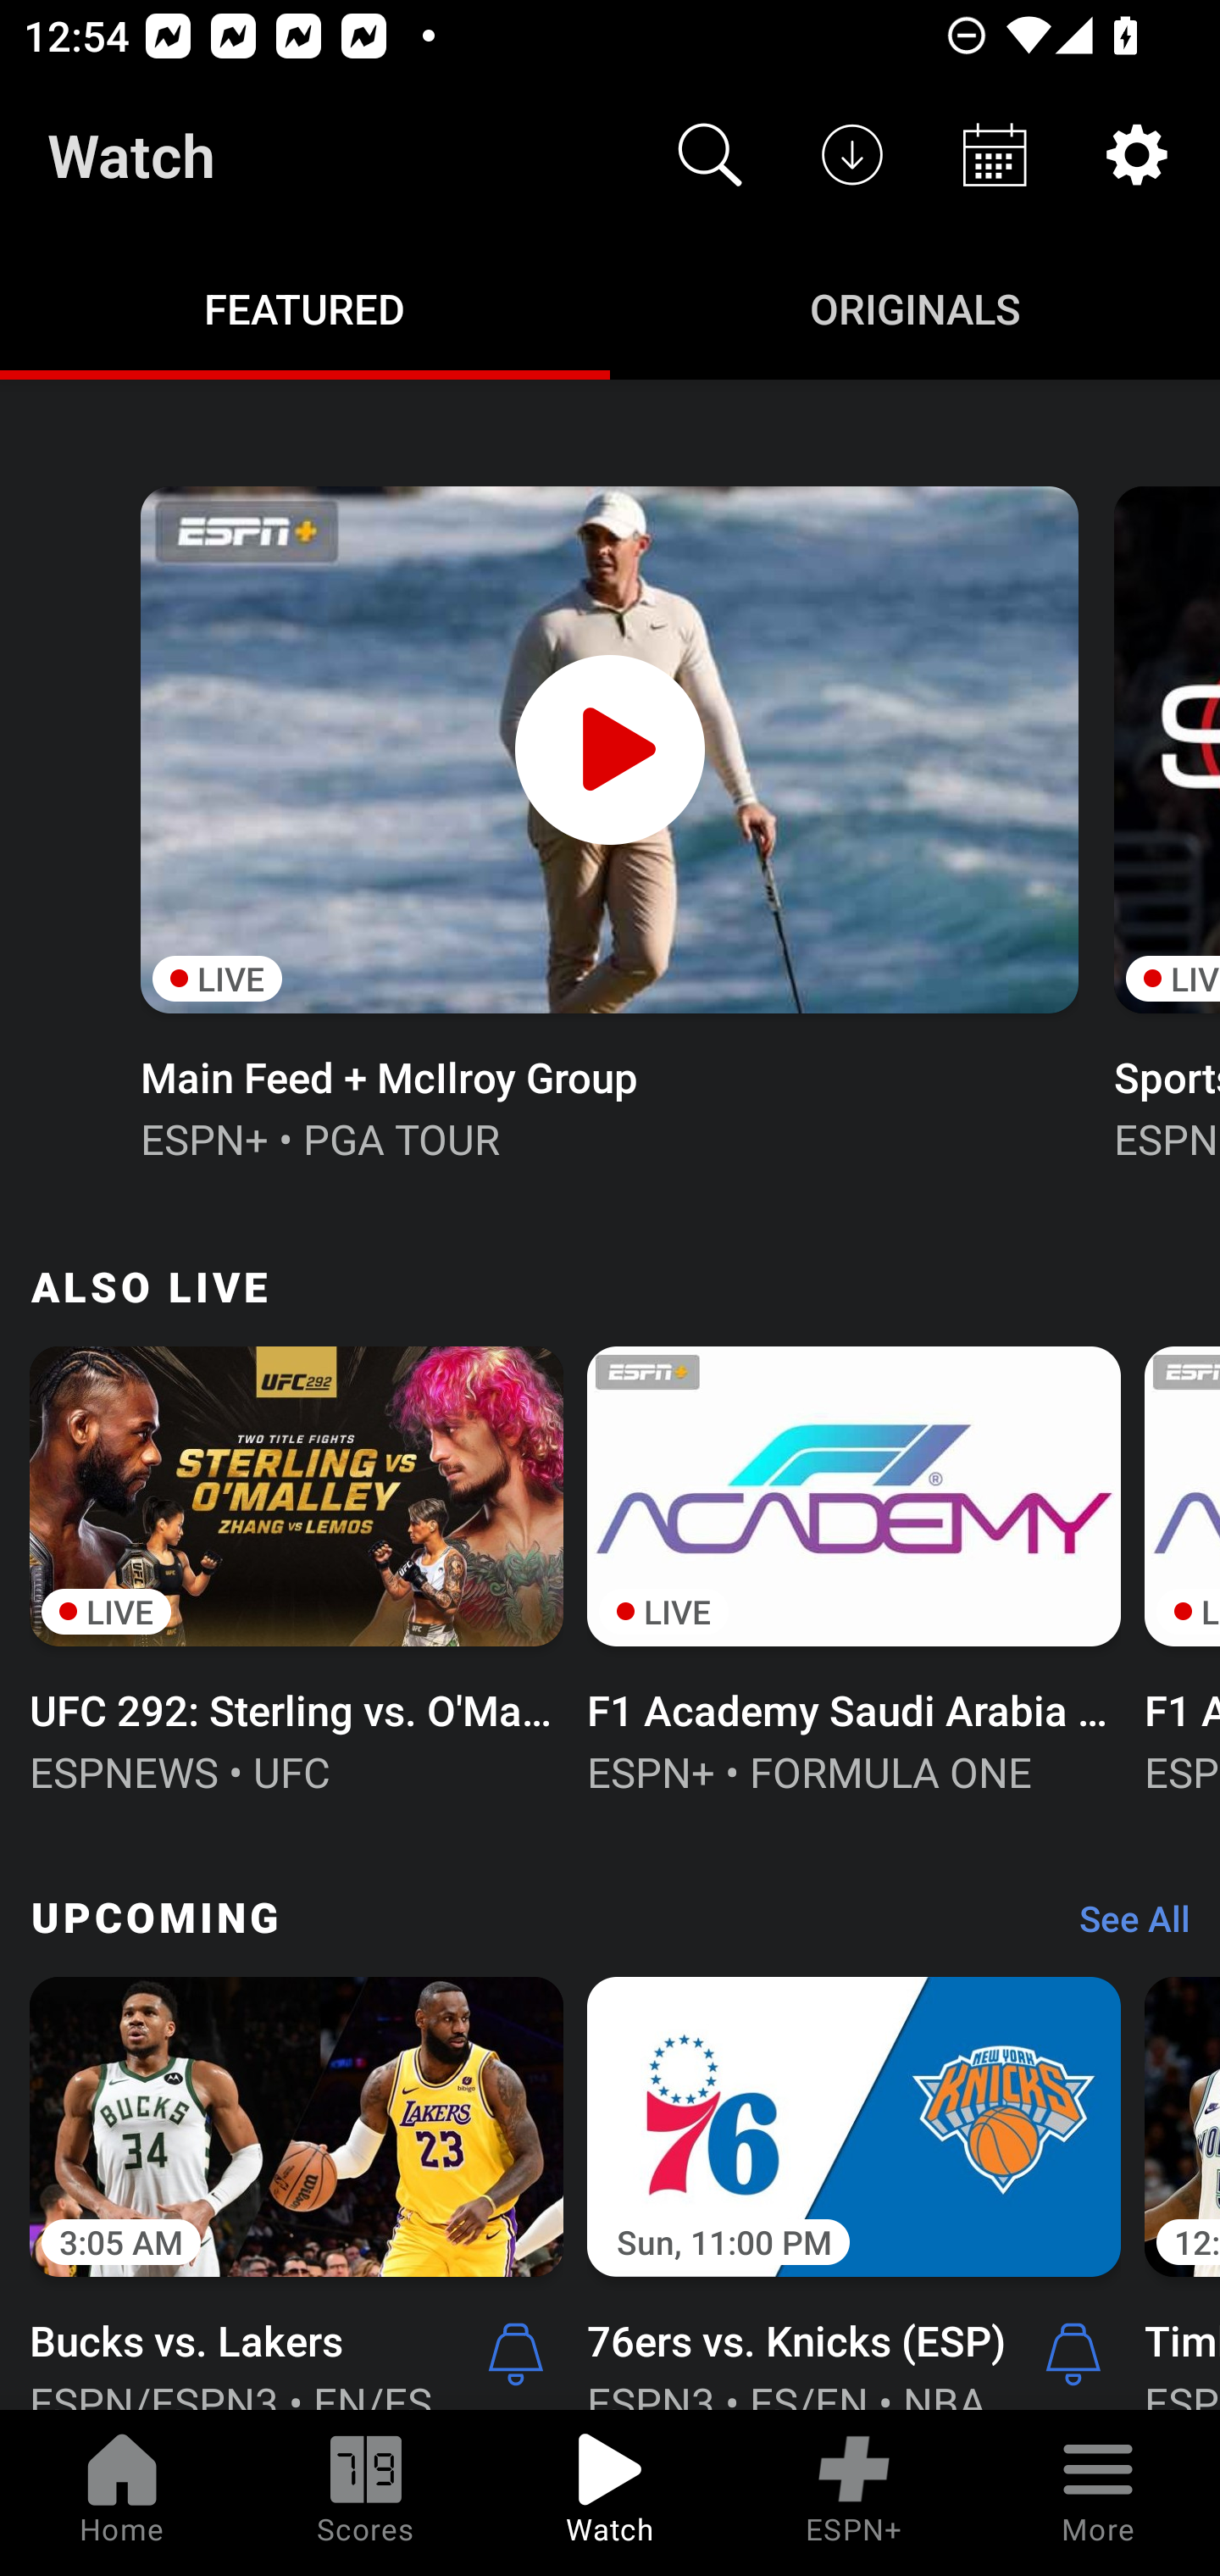  Describe the element at coordinates (366, 2493) in the screenshot. I see `Scores` at that location.